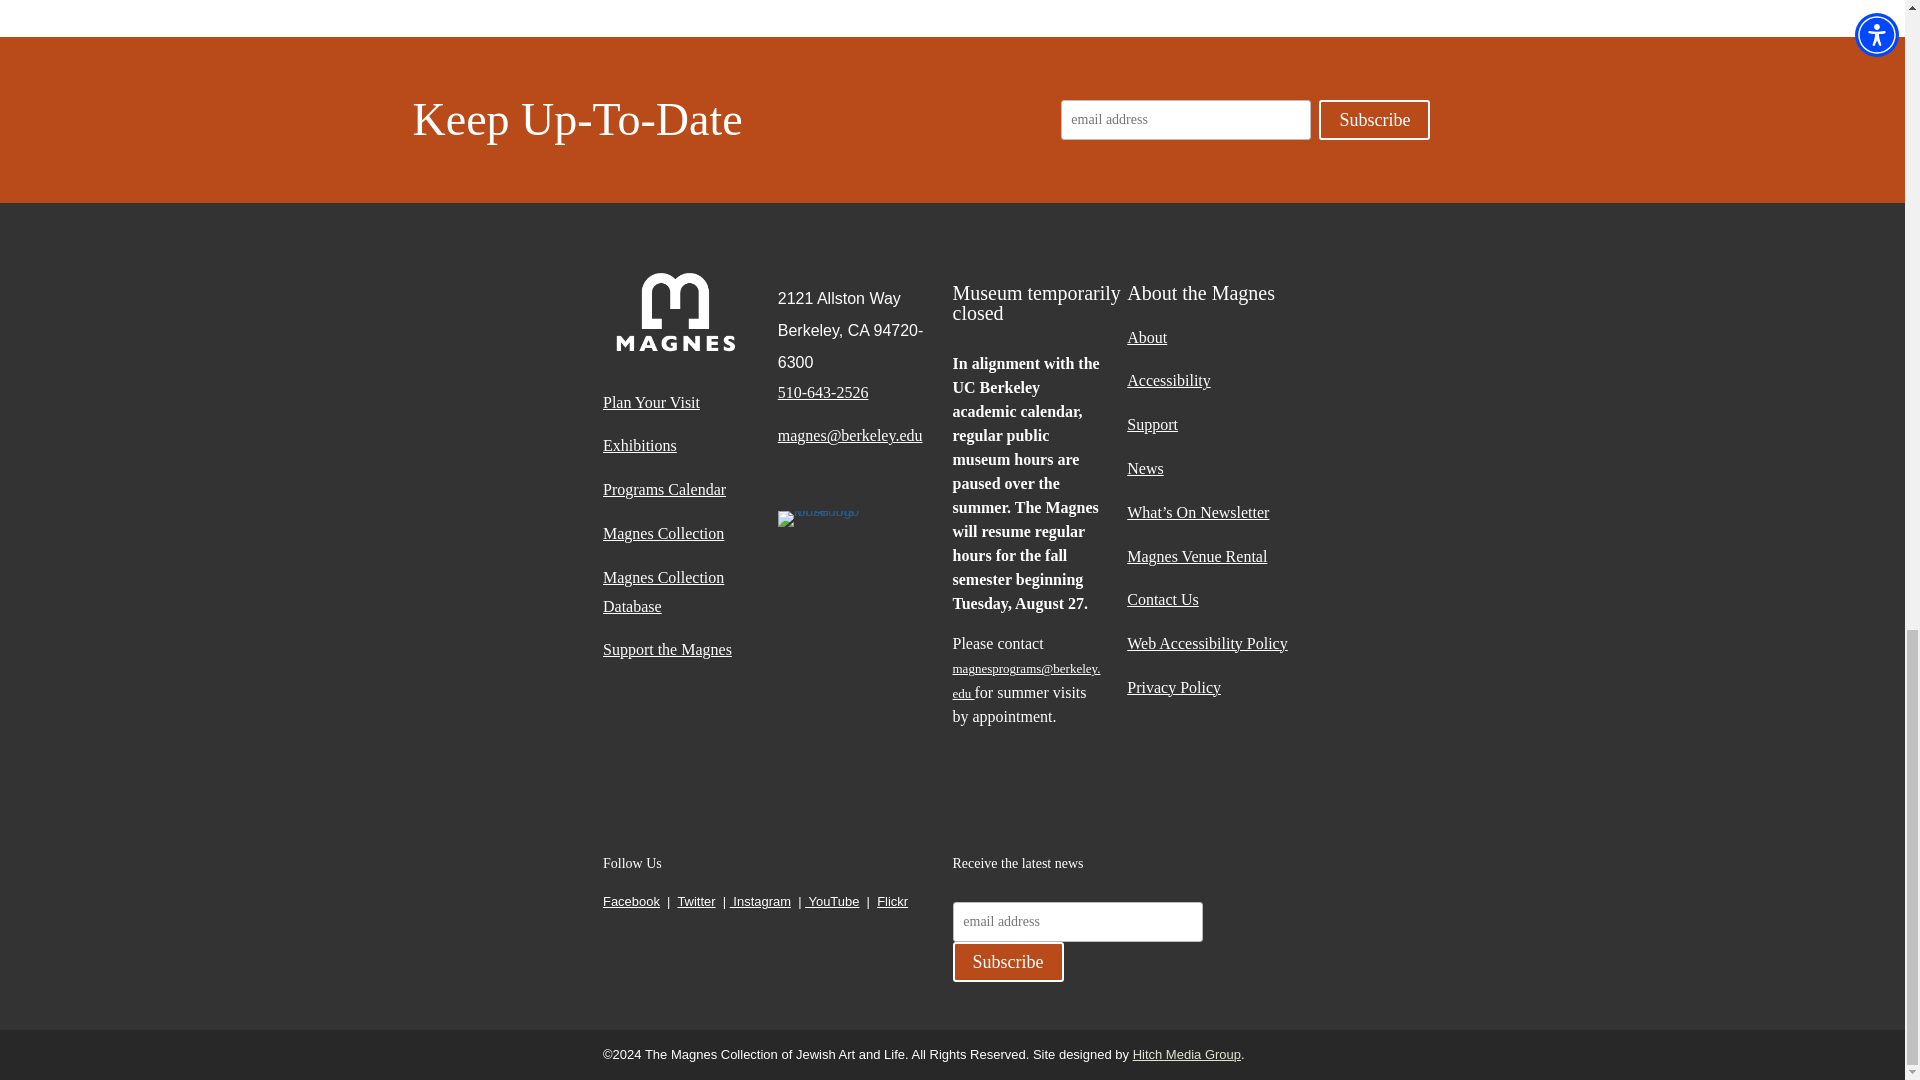 The image size is (1920, 1080). I want to click on Plan Your Visit, so click(690, 410).